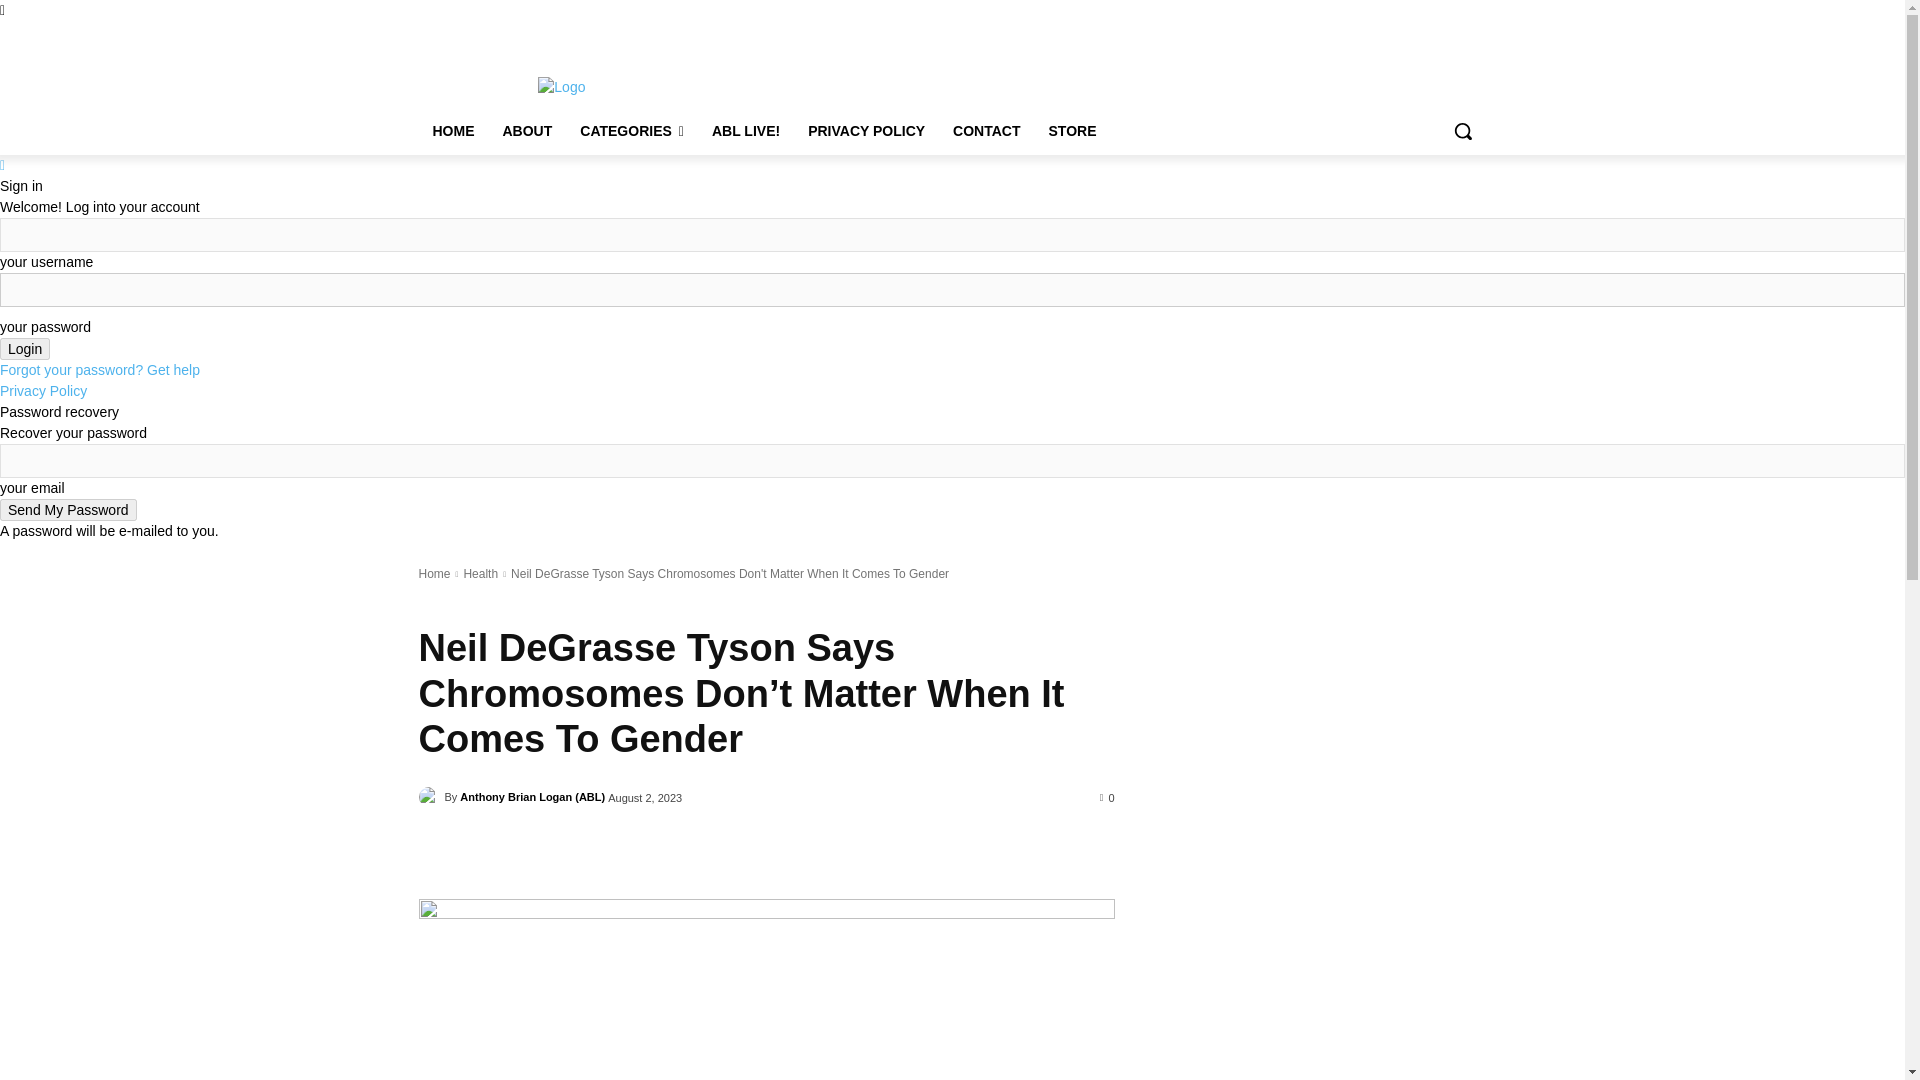  Describe the element at coordinates (632, 130) in the screenshot. I see `CATEGORIES` at that location.